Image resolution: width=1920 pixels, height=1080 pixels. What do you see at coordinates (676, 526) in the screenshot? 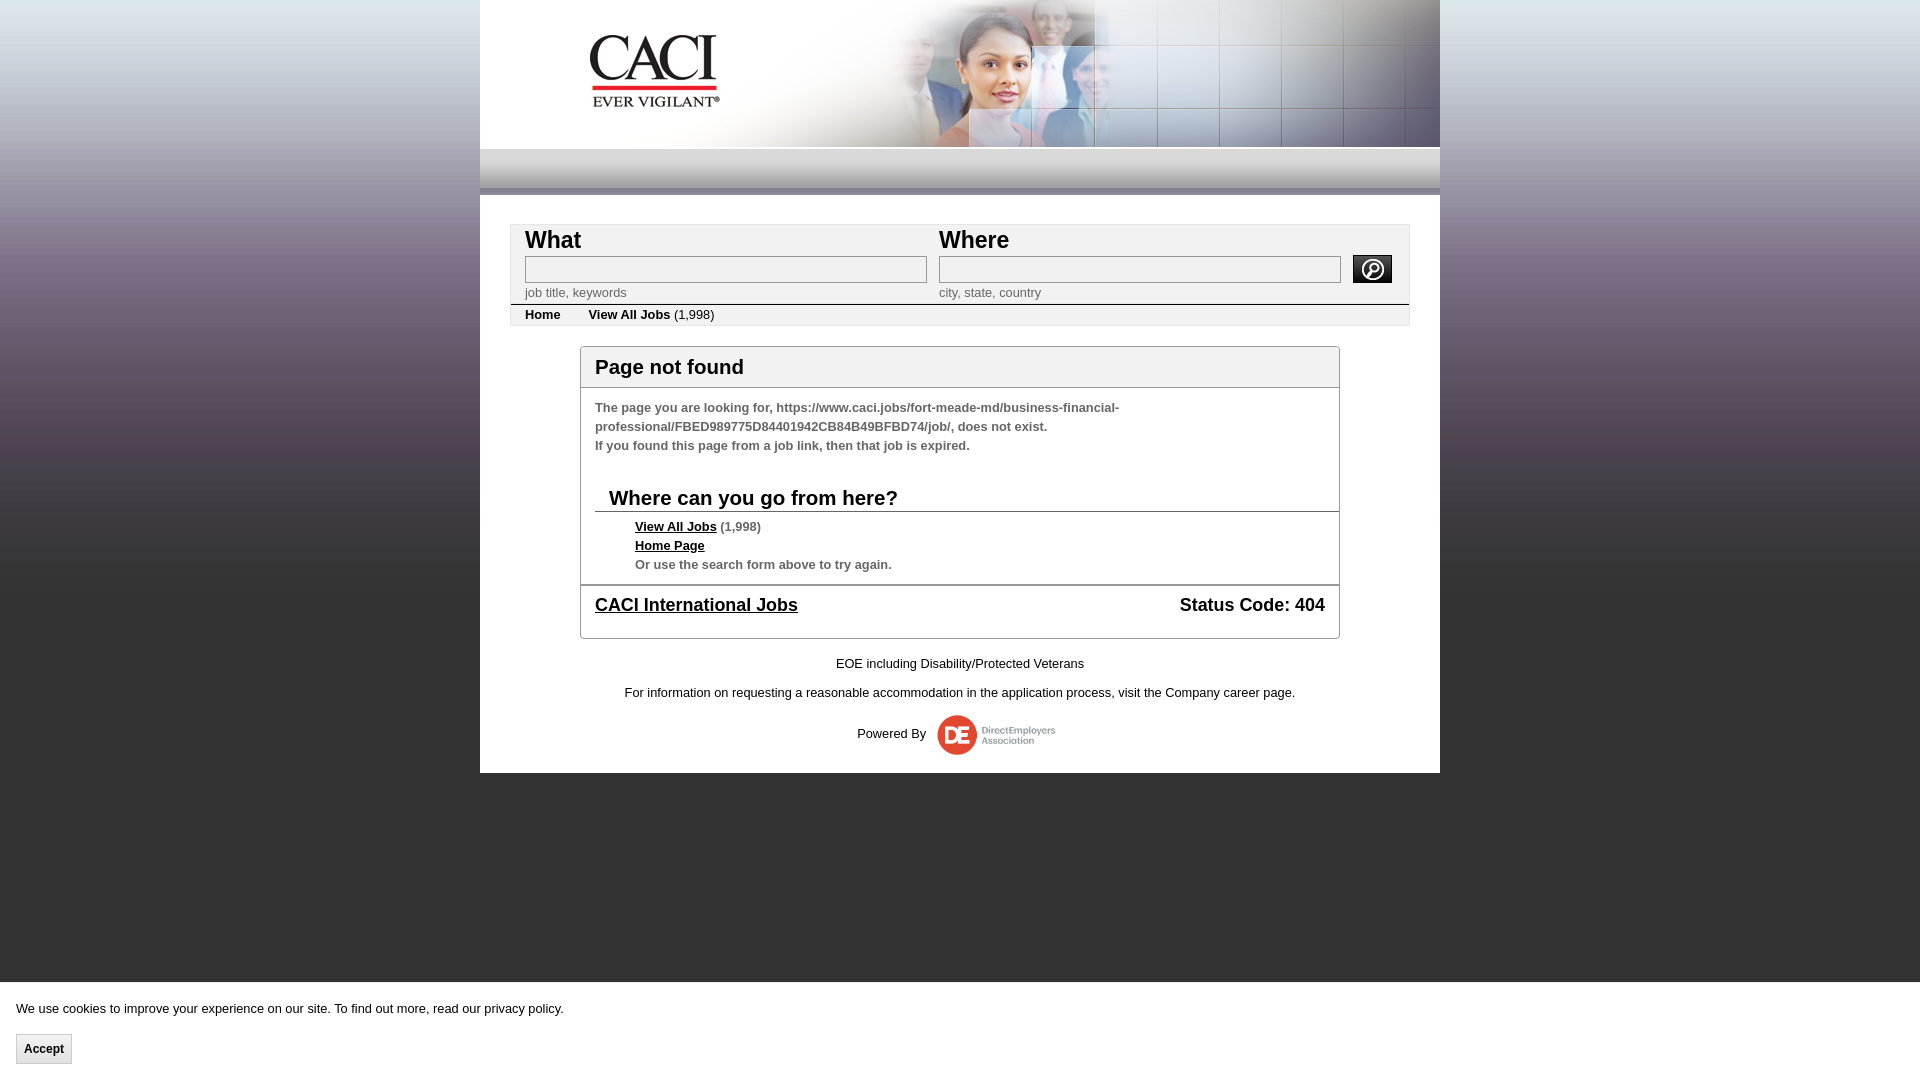
I see `View All Jobs` at bounding box center [676, 526].